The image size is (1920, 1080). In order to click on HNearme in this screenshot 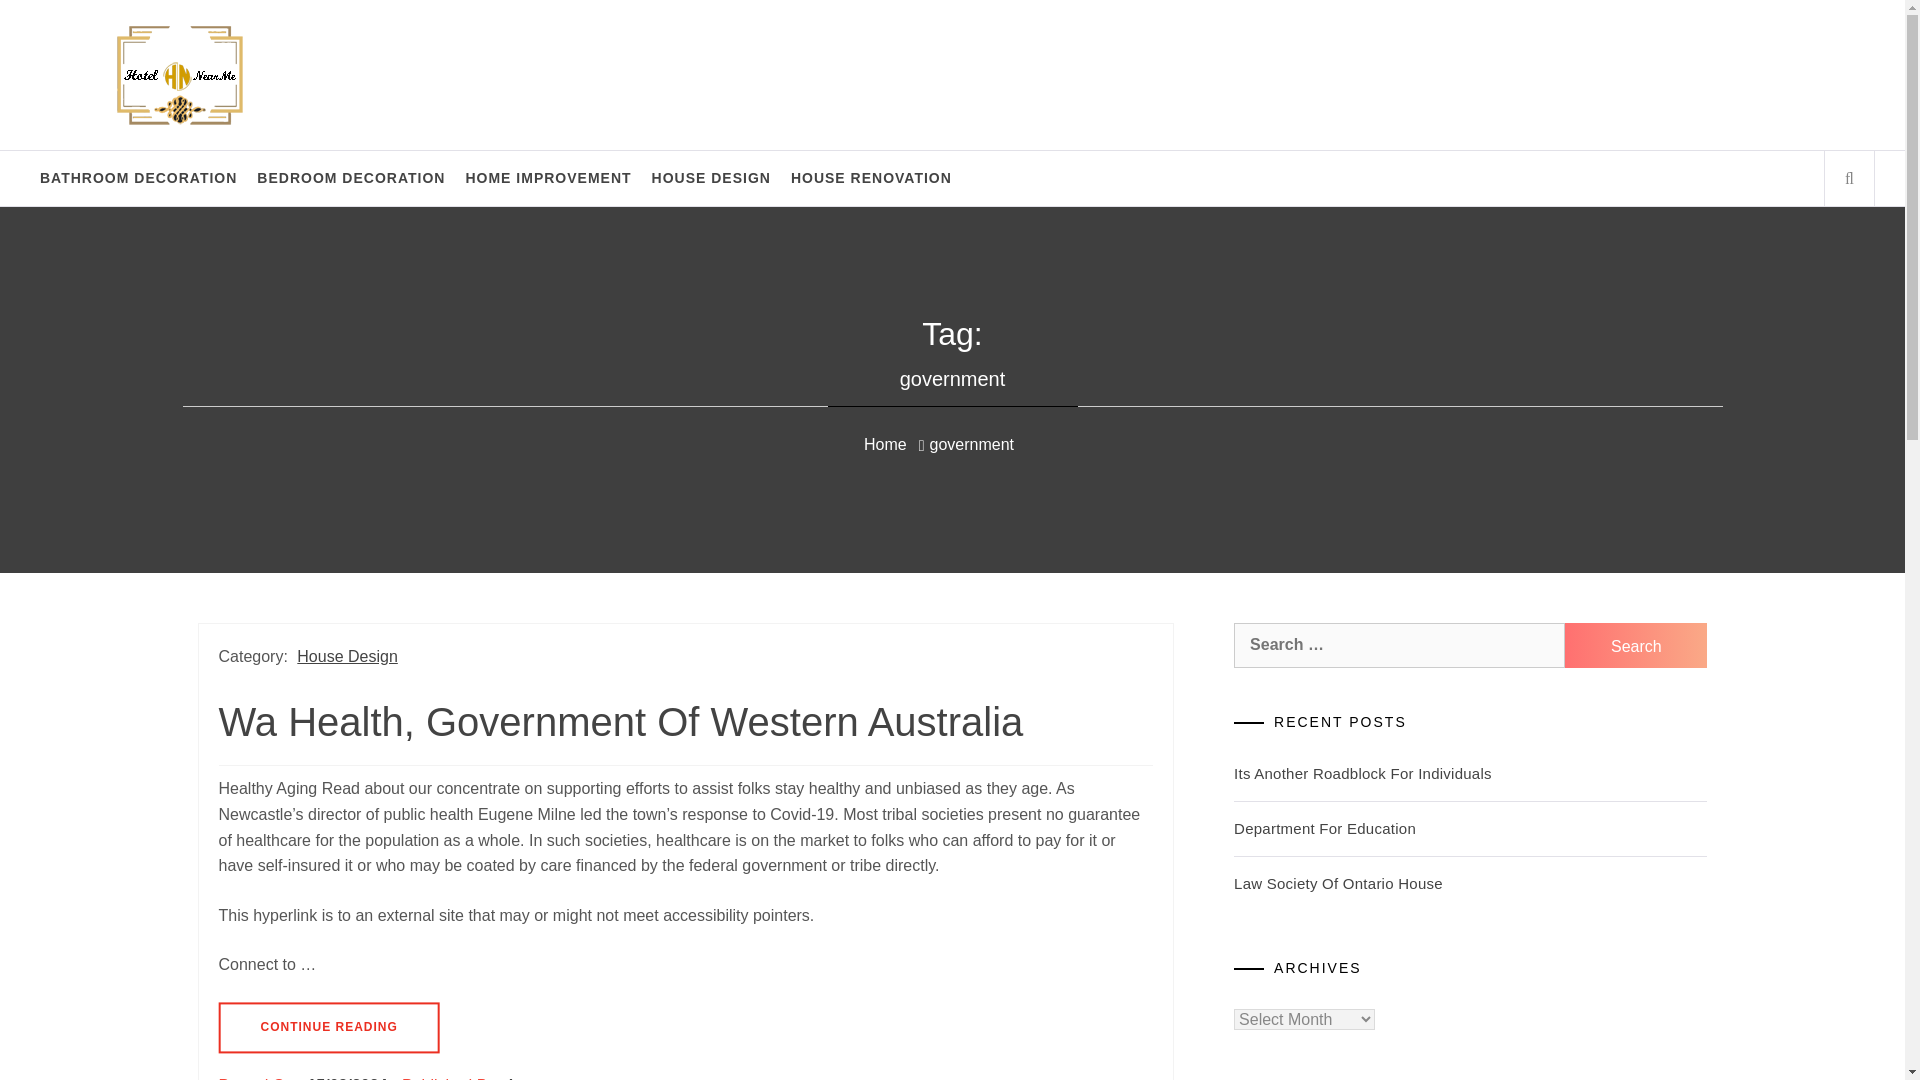, I will do `click(113, 51)`.